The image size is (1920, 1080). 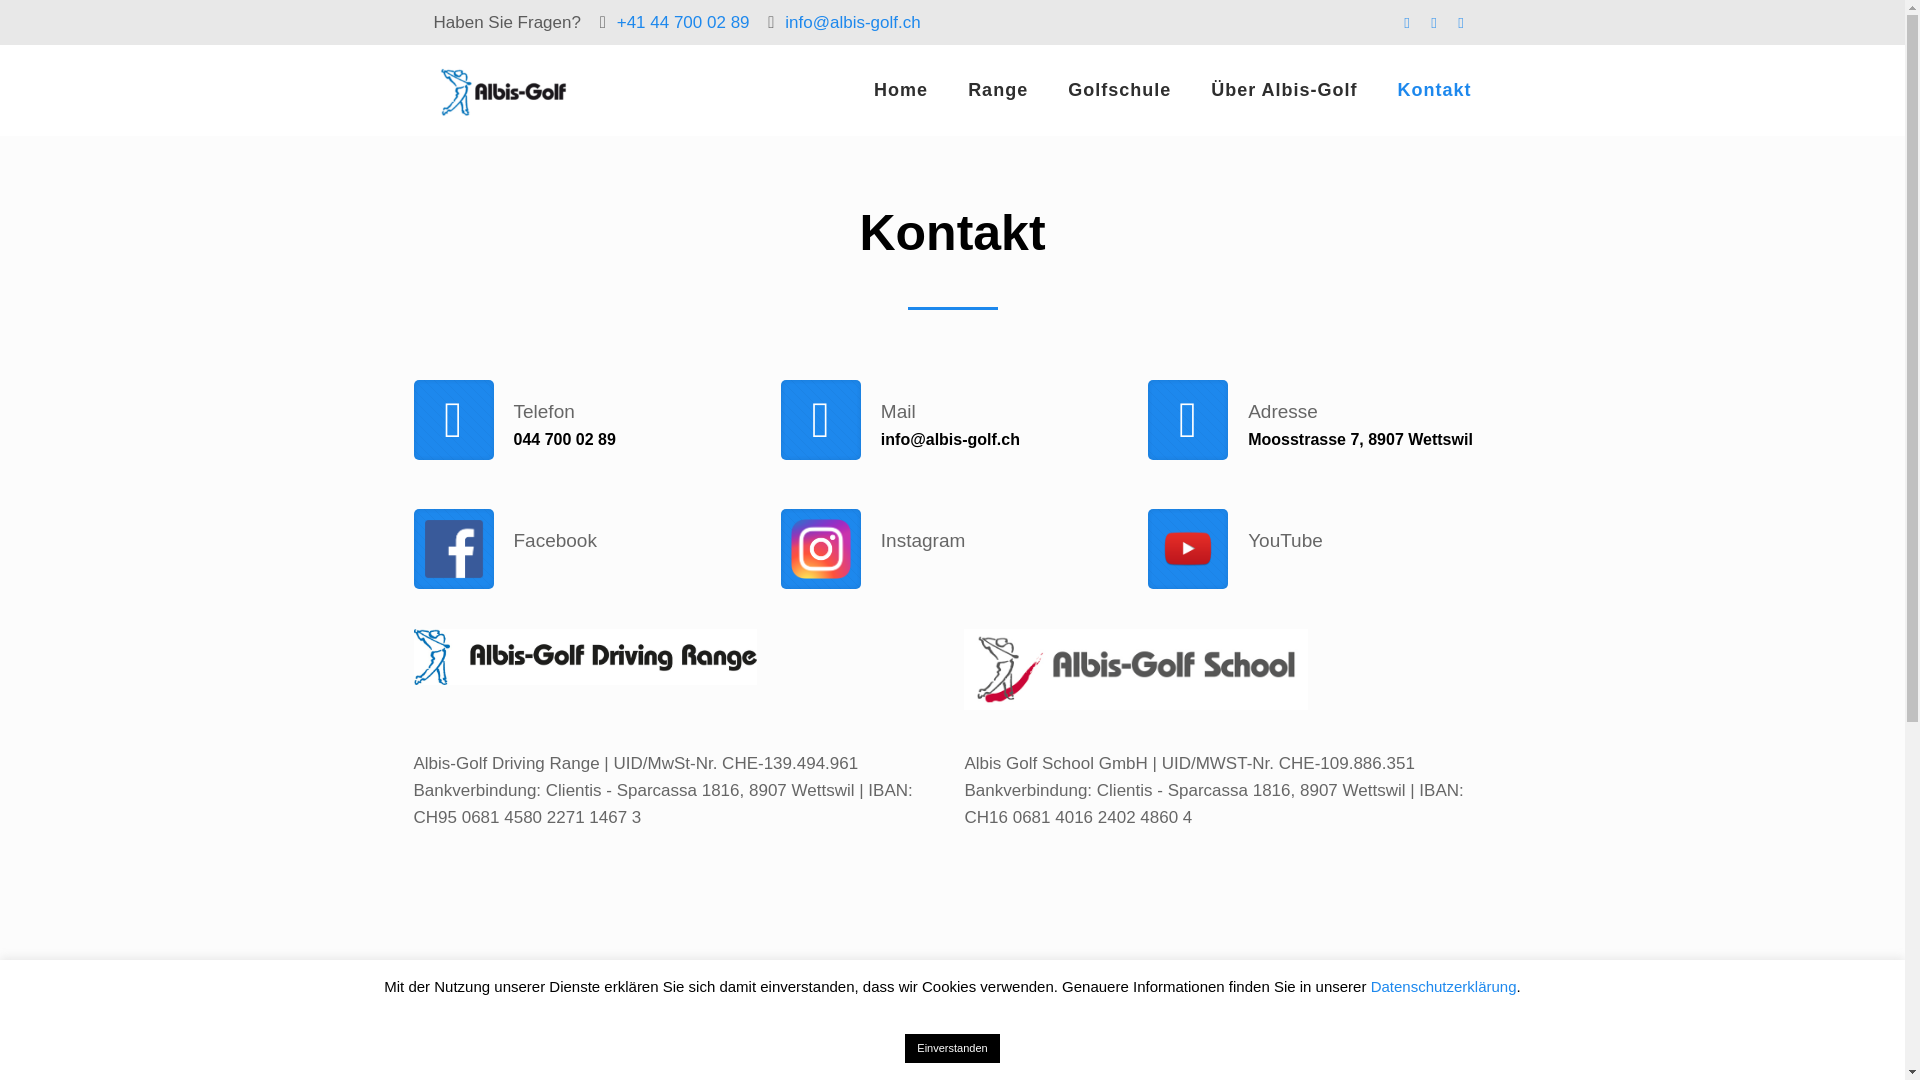 What do you see at coordinates (952, 532) in the screenshot?
I see `Instagram` at bounding box center [952, 532].